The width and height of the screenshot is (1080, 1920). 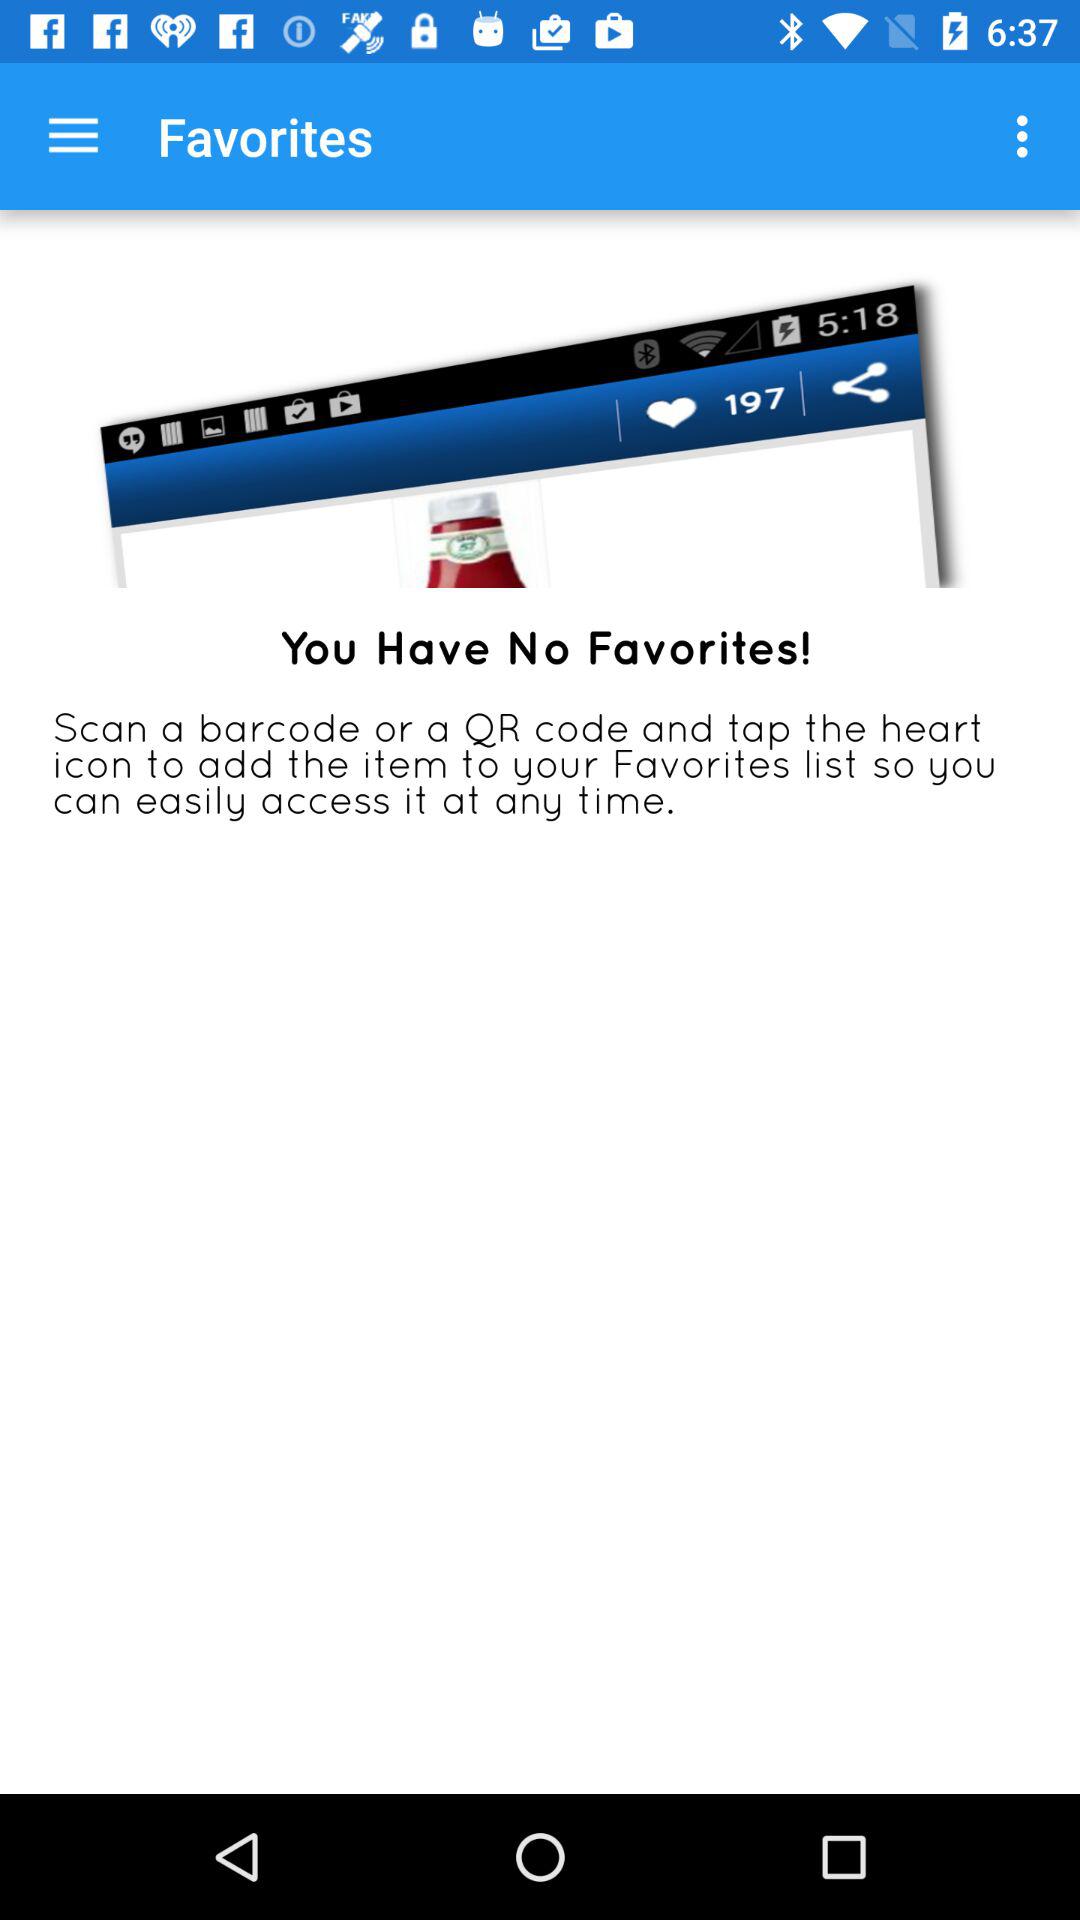 I want to click on turn off item next to favorites item, so click(x=1028, y=136).